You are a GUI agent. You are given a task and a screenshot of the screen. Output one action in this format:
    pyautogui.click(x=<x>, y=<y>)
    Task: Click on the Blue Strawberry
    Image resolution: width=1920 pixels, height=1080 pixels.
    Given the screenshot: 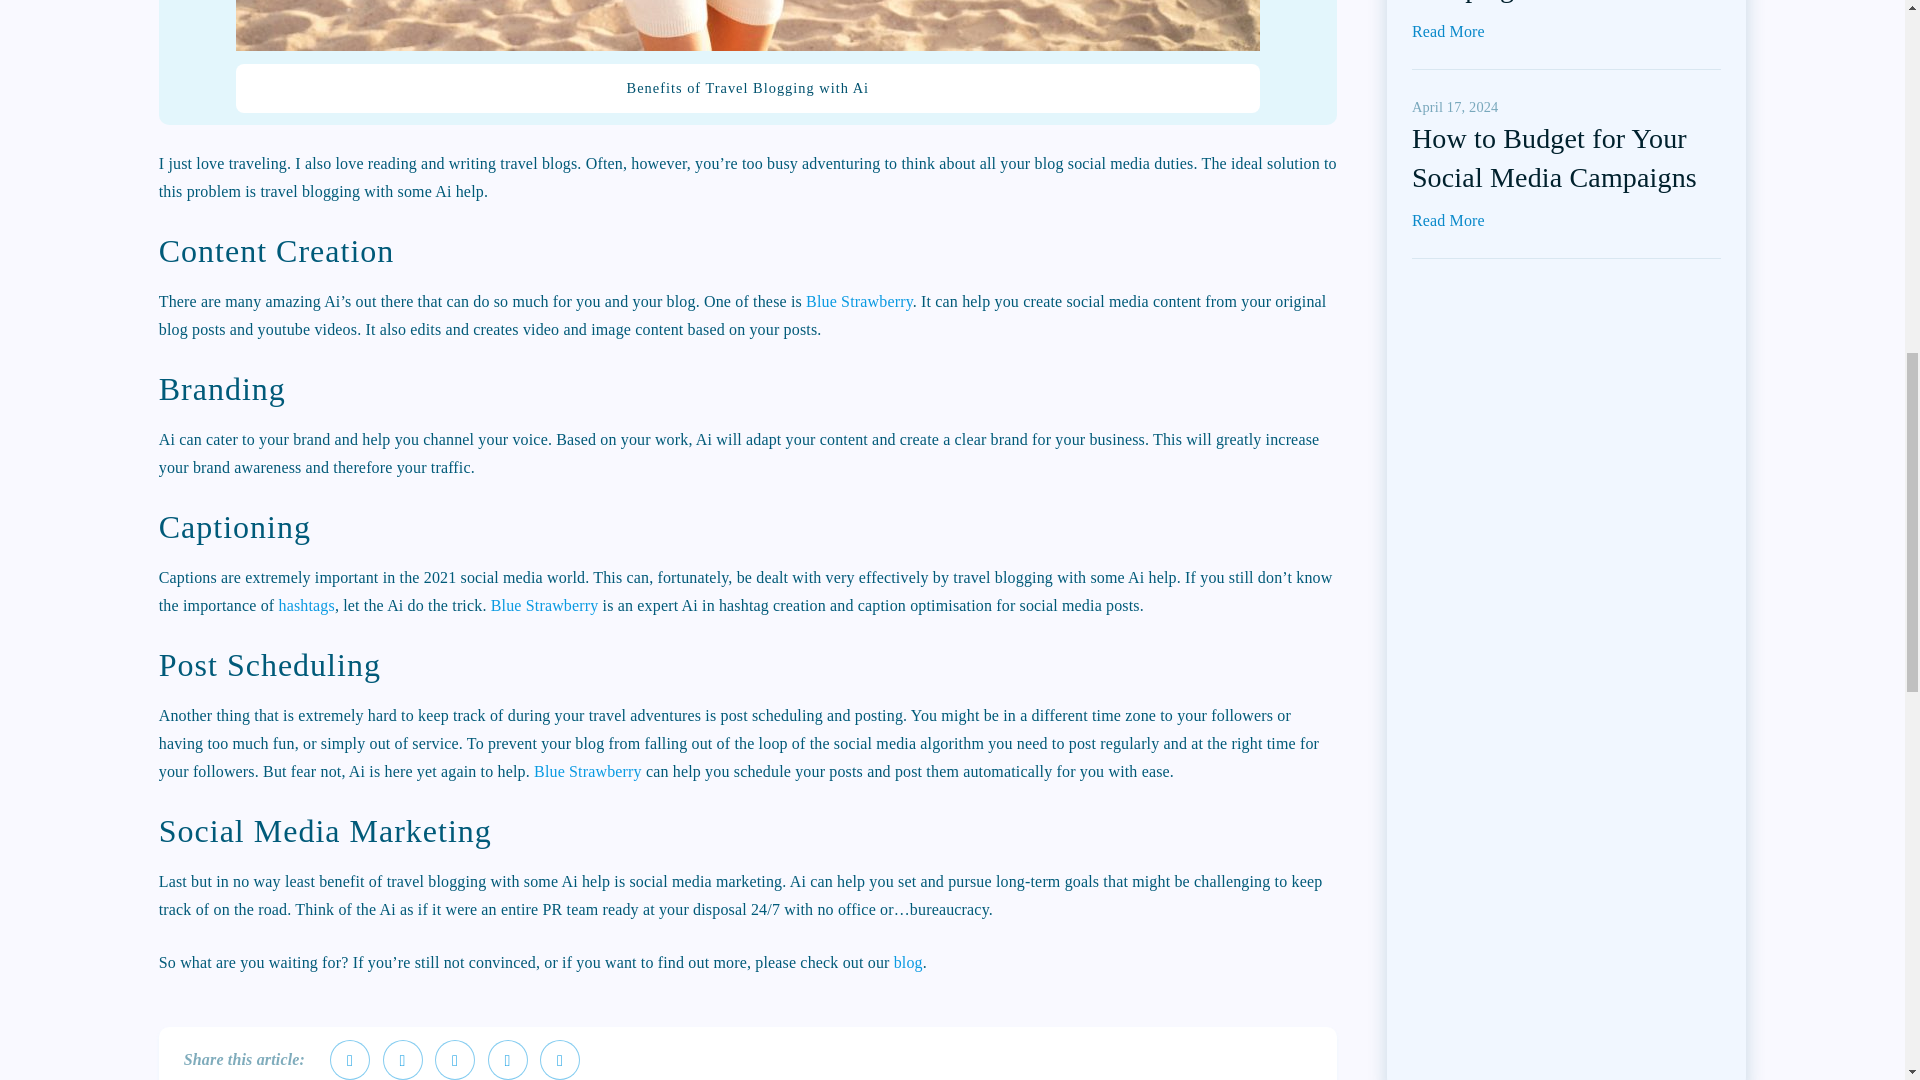 What is the action you would take?
    pyautogui.click(x=860, y=300)
    